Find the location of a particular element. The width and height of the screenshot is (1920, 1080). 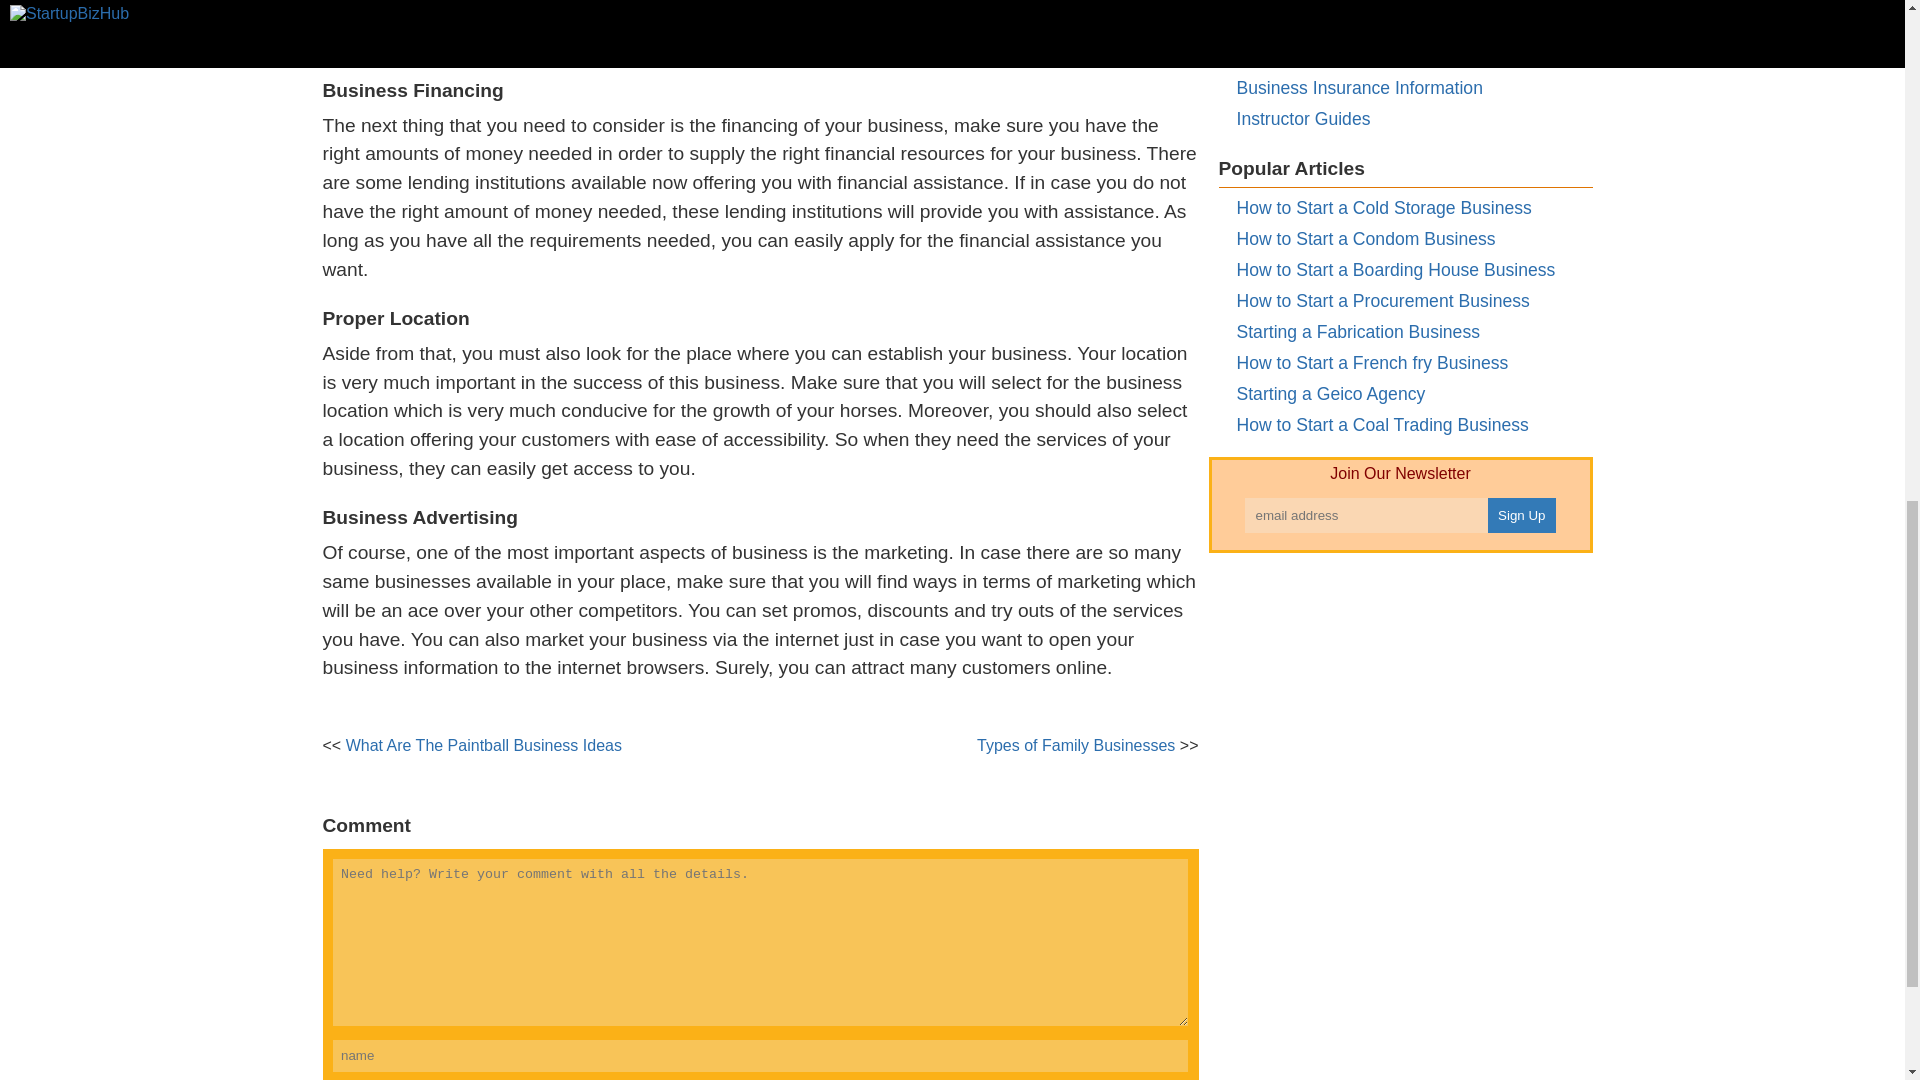

Repair Business Opportunity is located at coordinates (1348, 26).